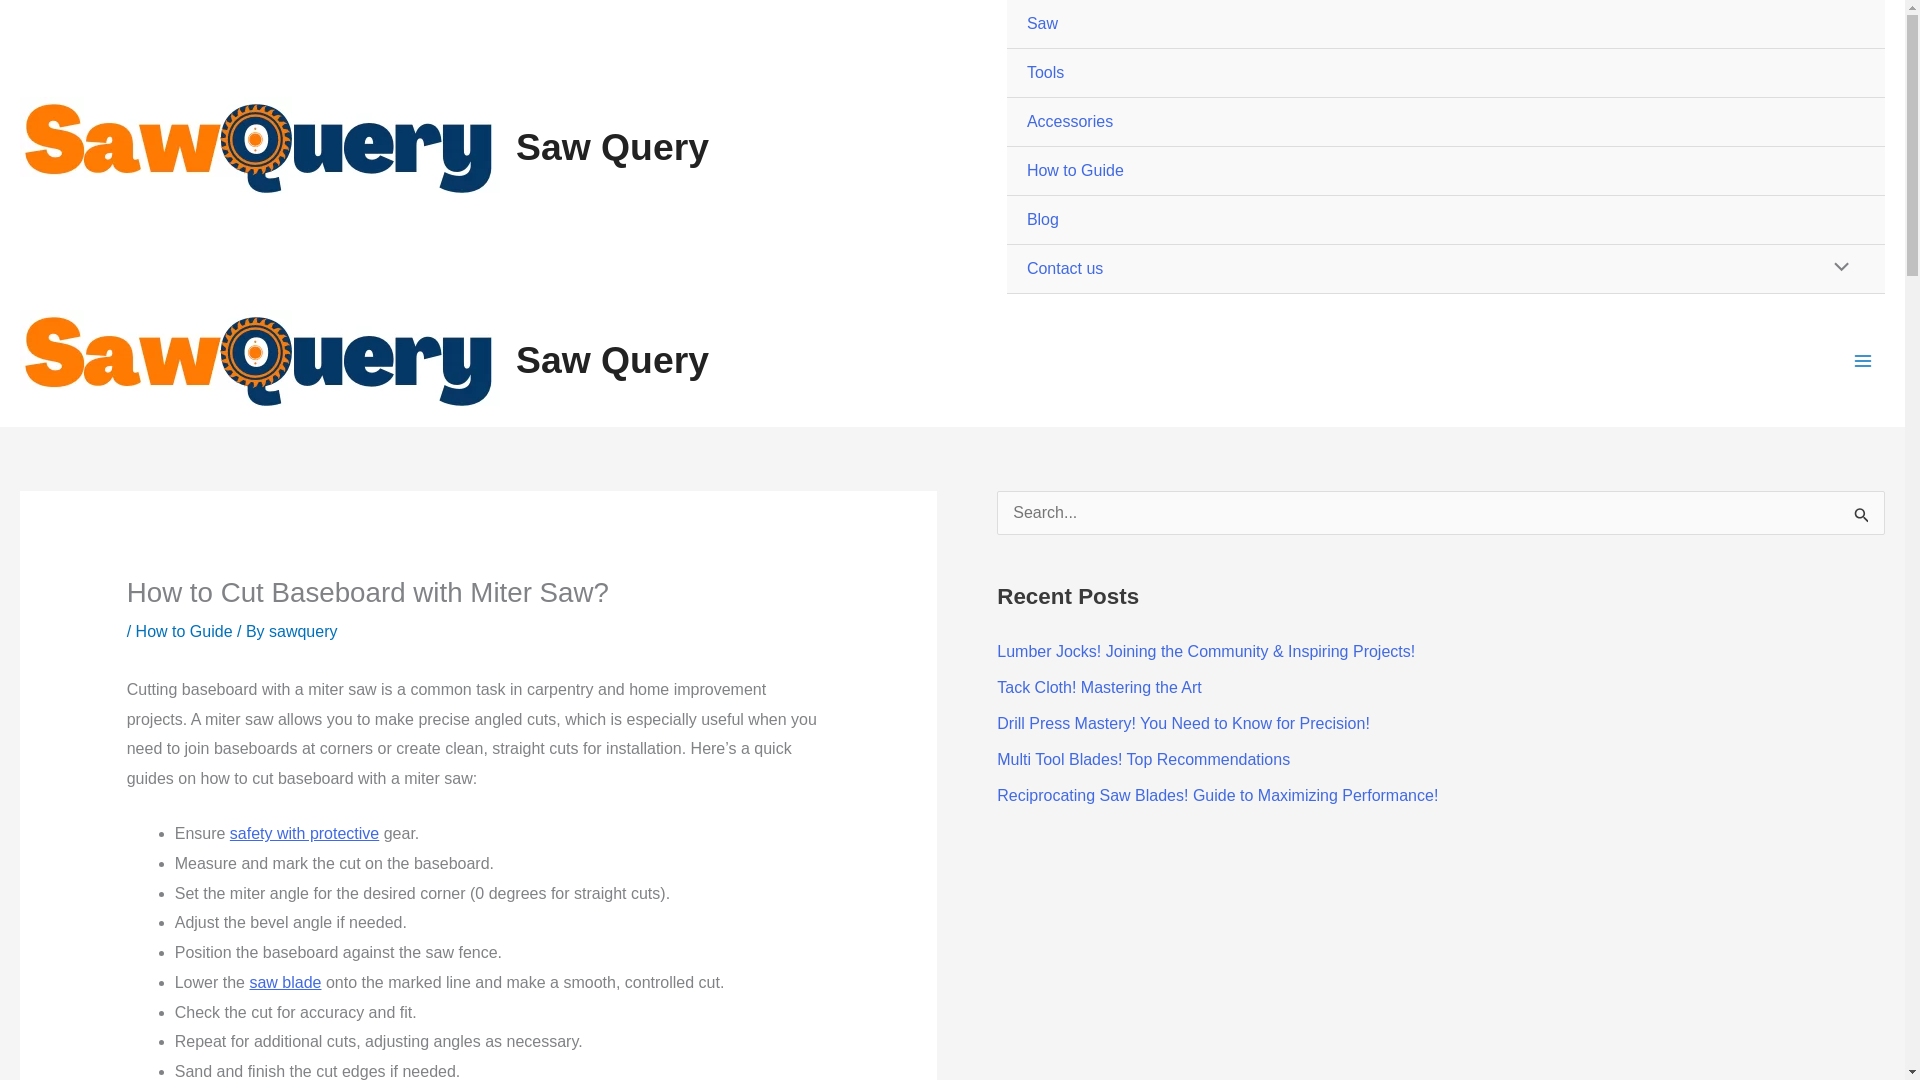 The width and height of the screenshot is (1920, 1080). Describe the element at coordinates (1446, 122) in the screenshot. I see `Accessories` at that location.